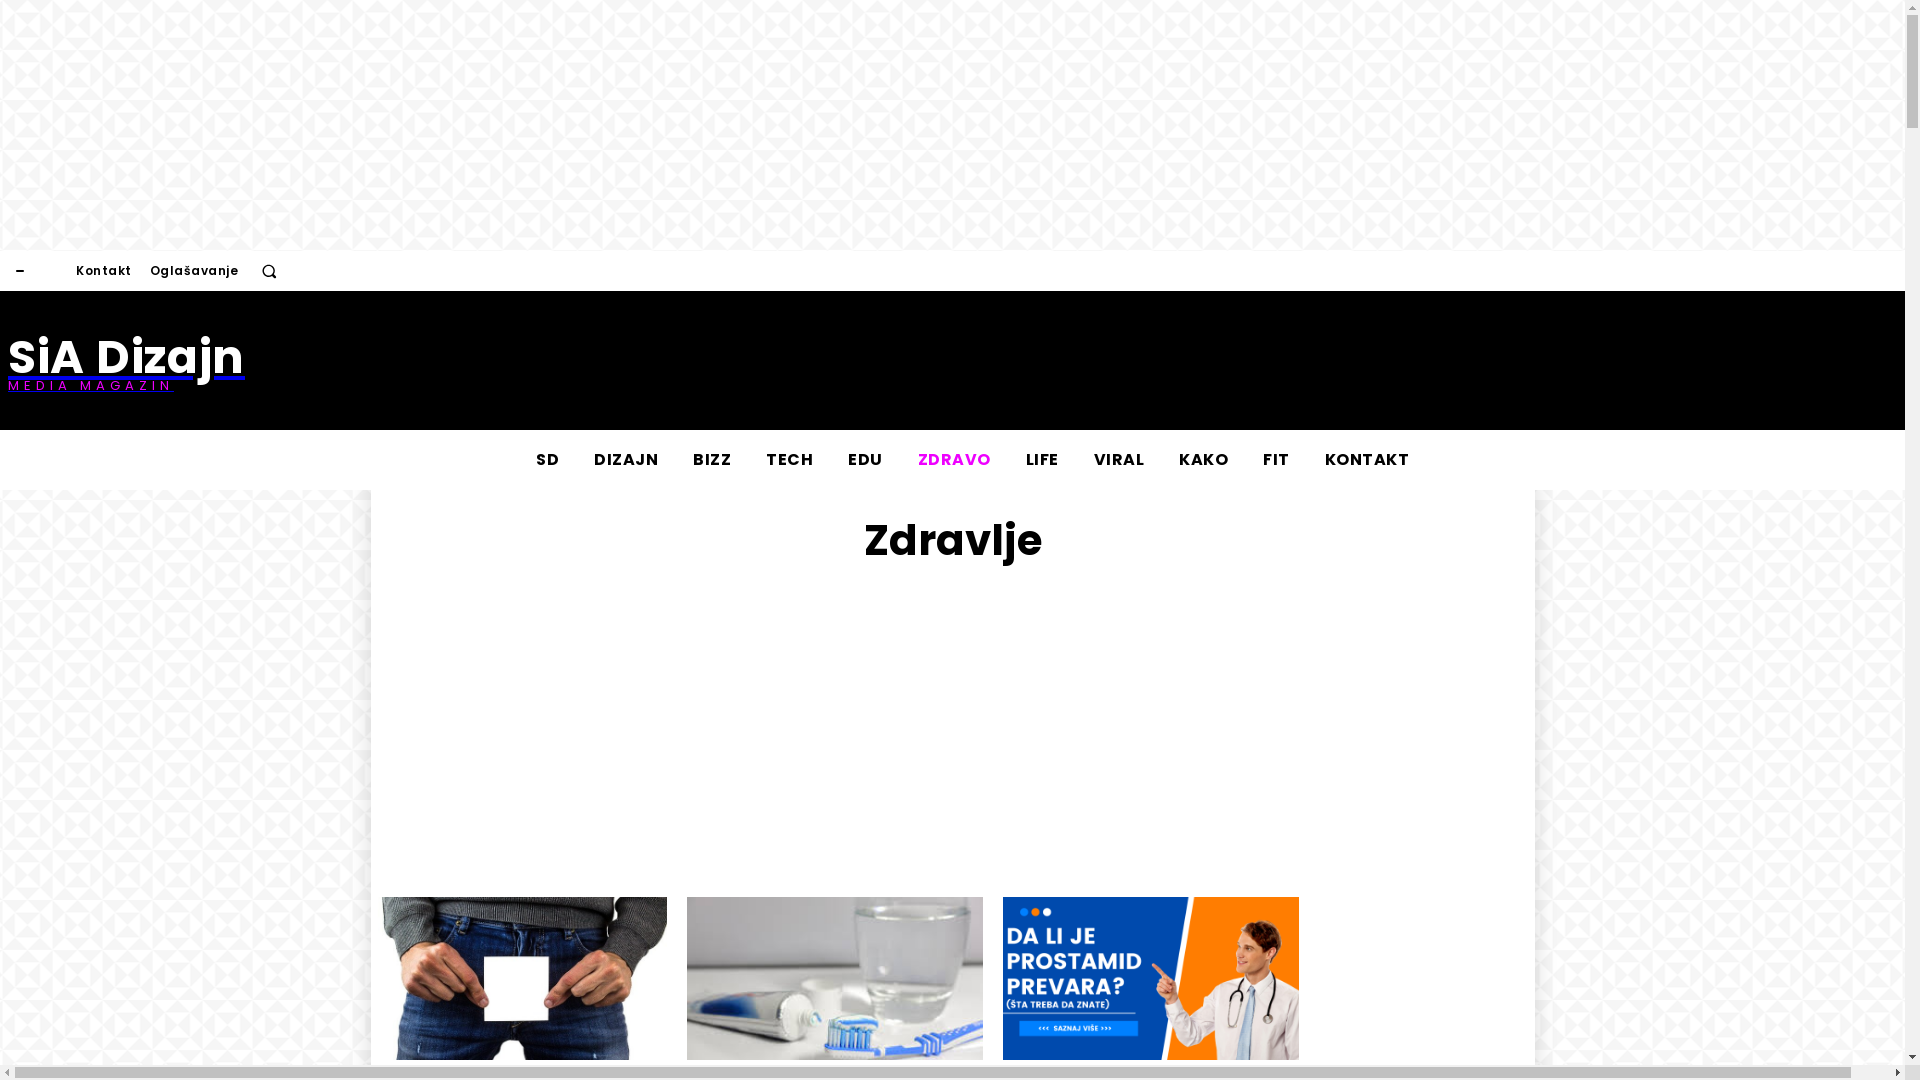 Image resolution: width=1920 pixels, height=1080 pixels. Describe the element at coordinates (1118, 460) in the screenshot. I see `VIRAL` at that location.